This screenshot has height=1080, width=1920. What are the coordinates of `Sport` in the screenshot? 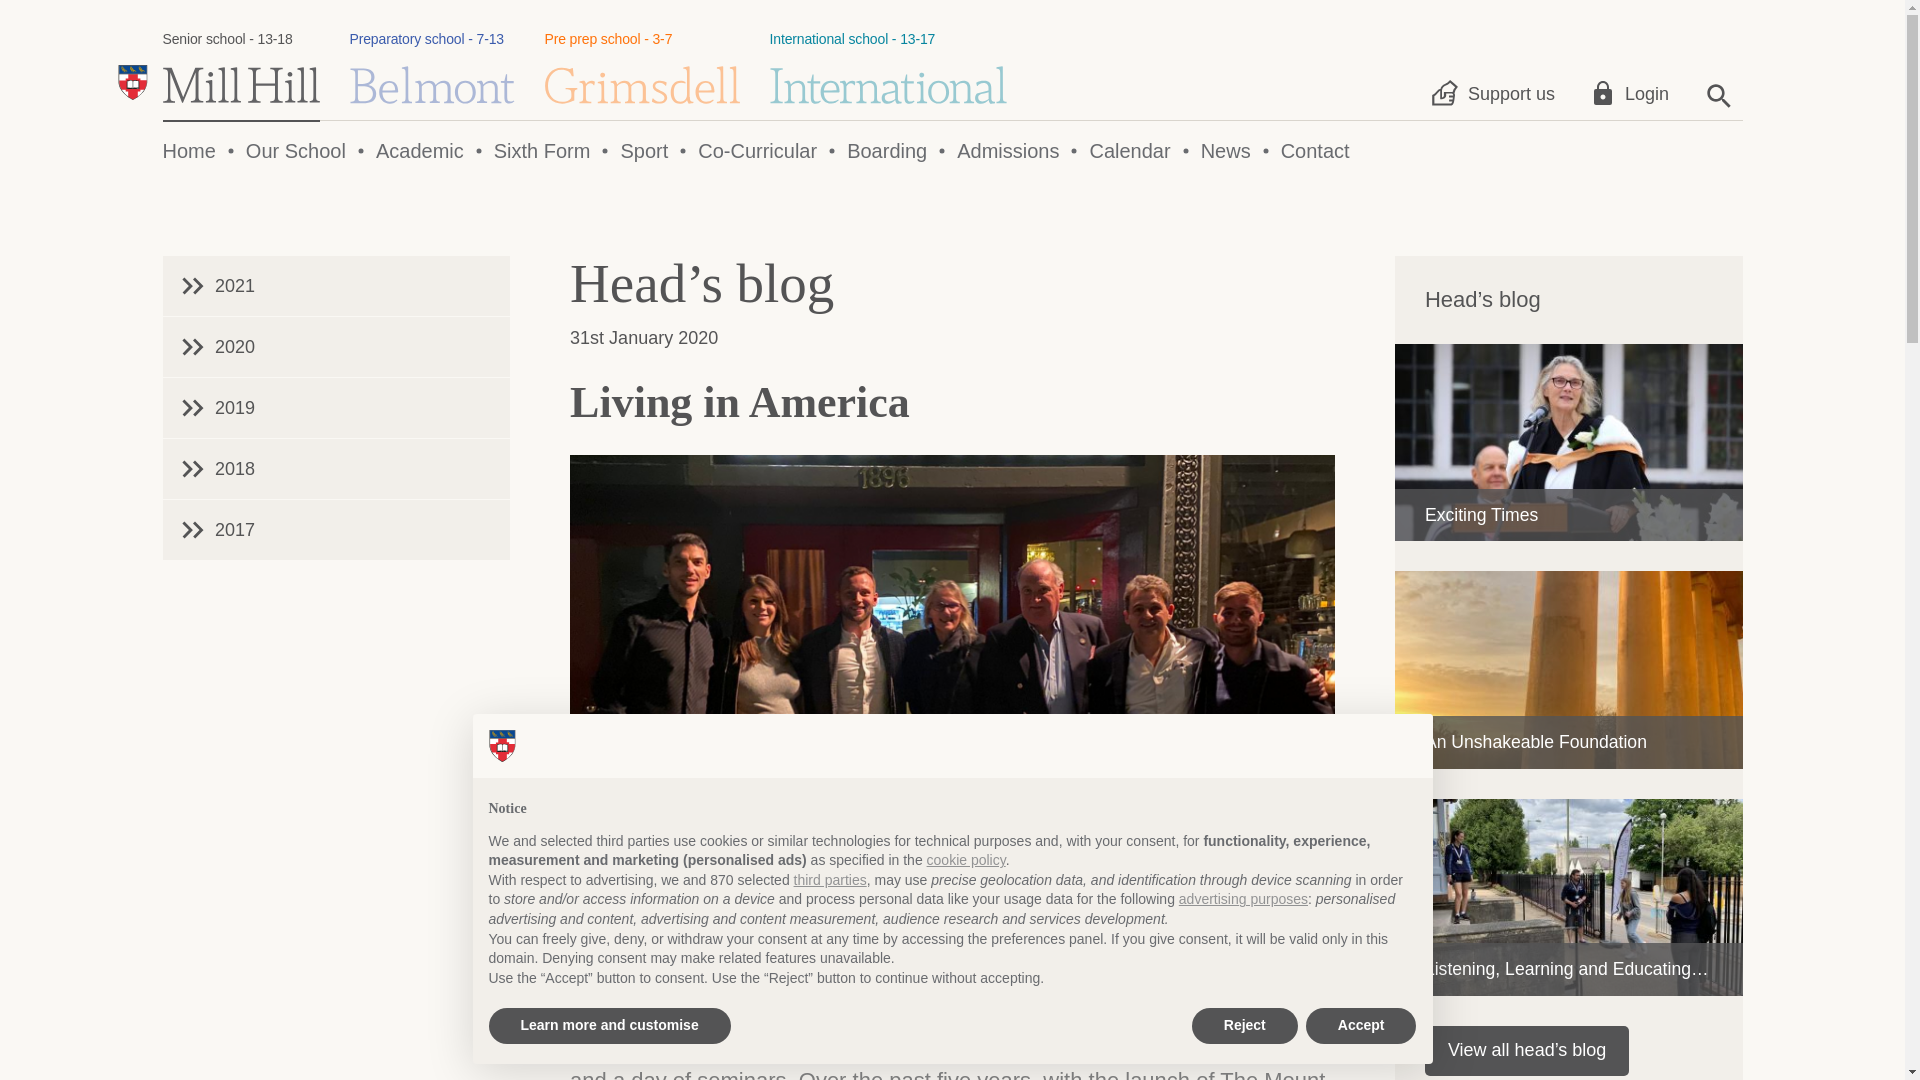 It's located at (644, 151).